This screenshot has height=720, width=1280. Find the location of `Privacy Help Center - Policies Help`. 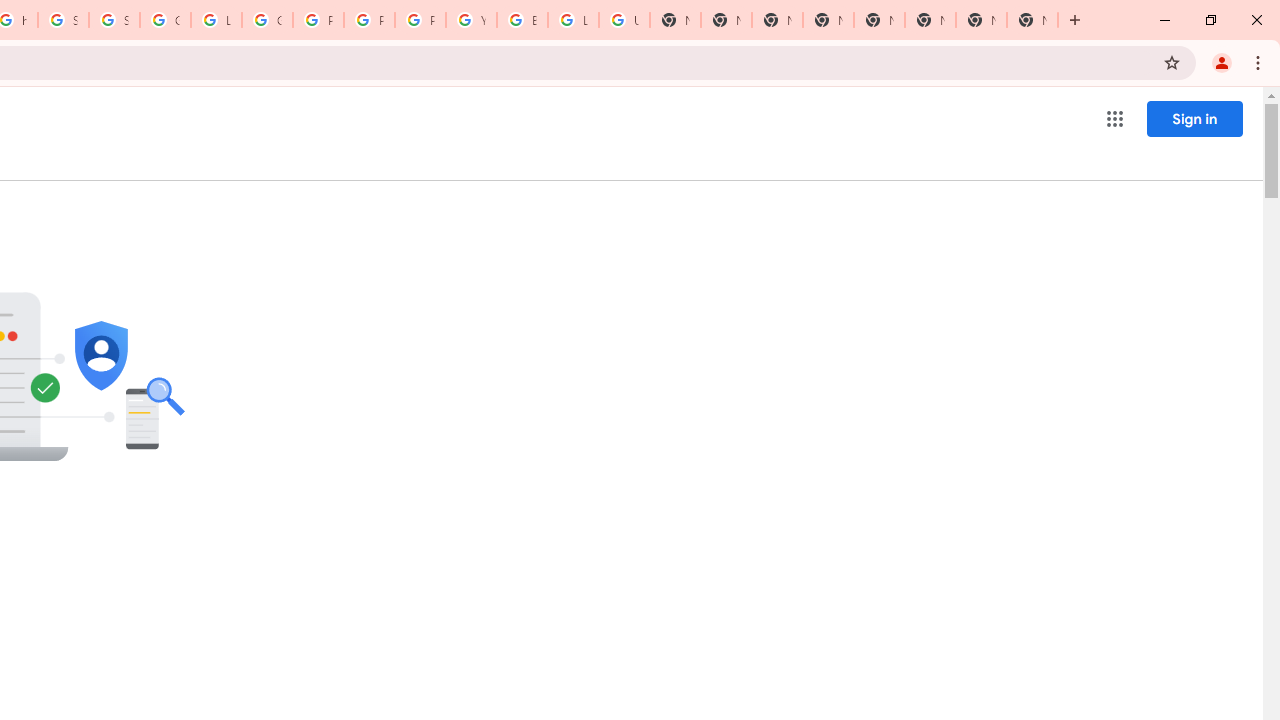

Privacy Help Center - Policies Help is located at coordinates (318, 20).